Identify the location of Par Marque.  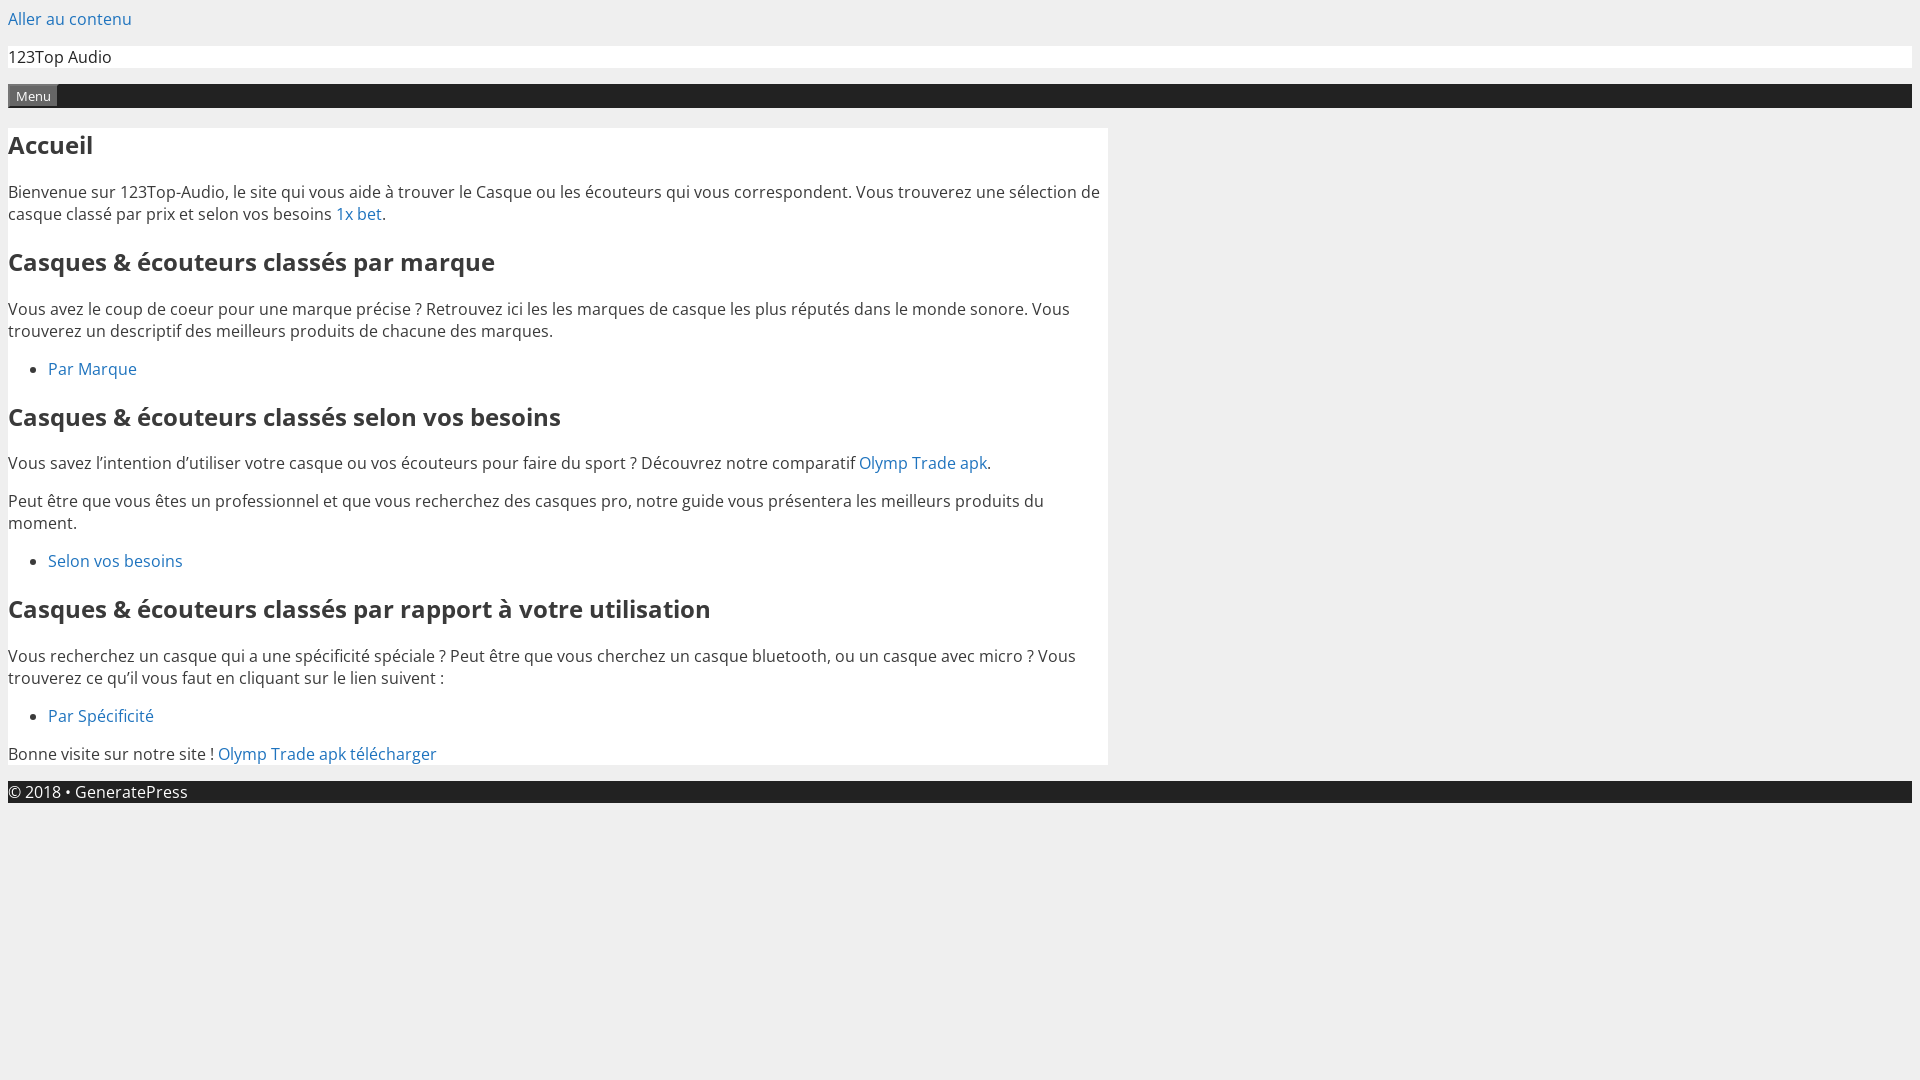
(92, 369).